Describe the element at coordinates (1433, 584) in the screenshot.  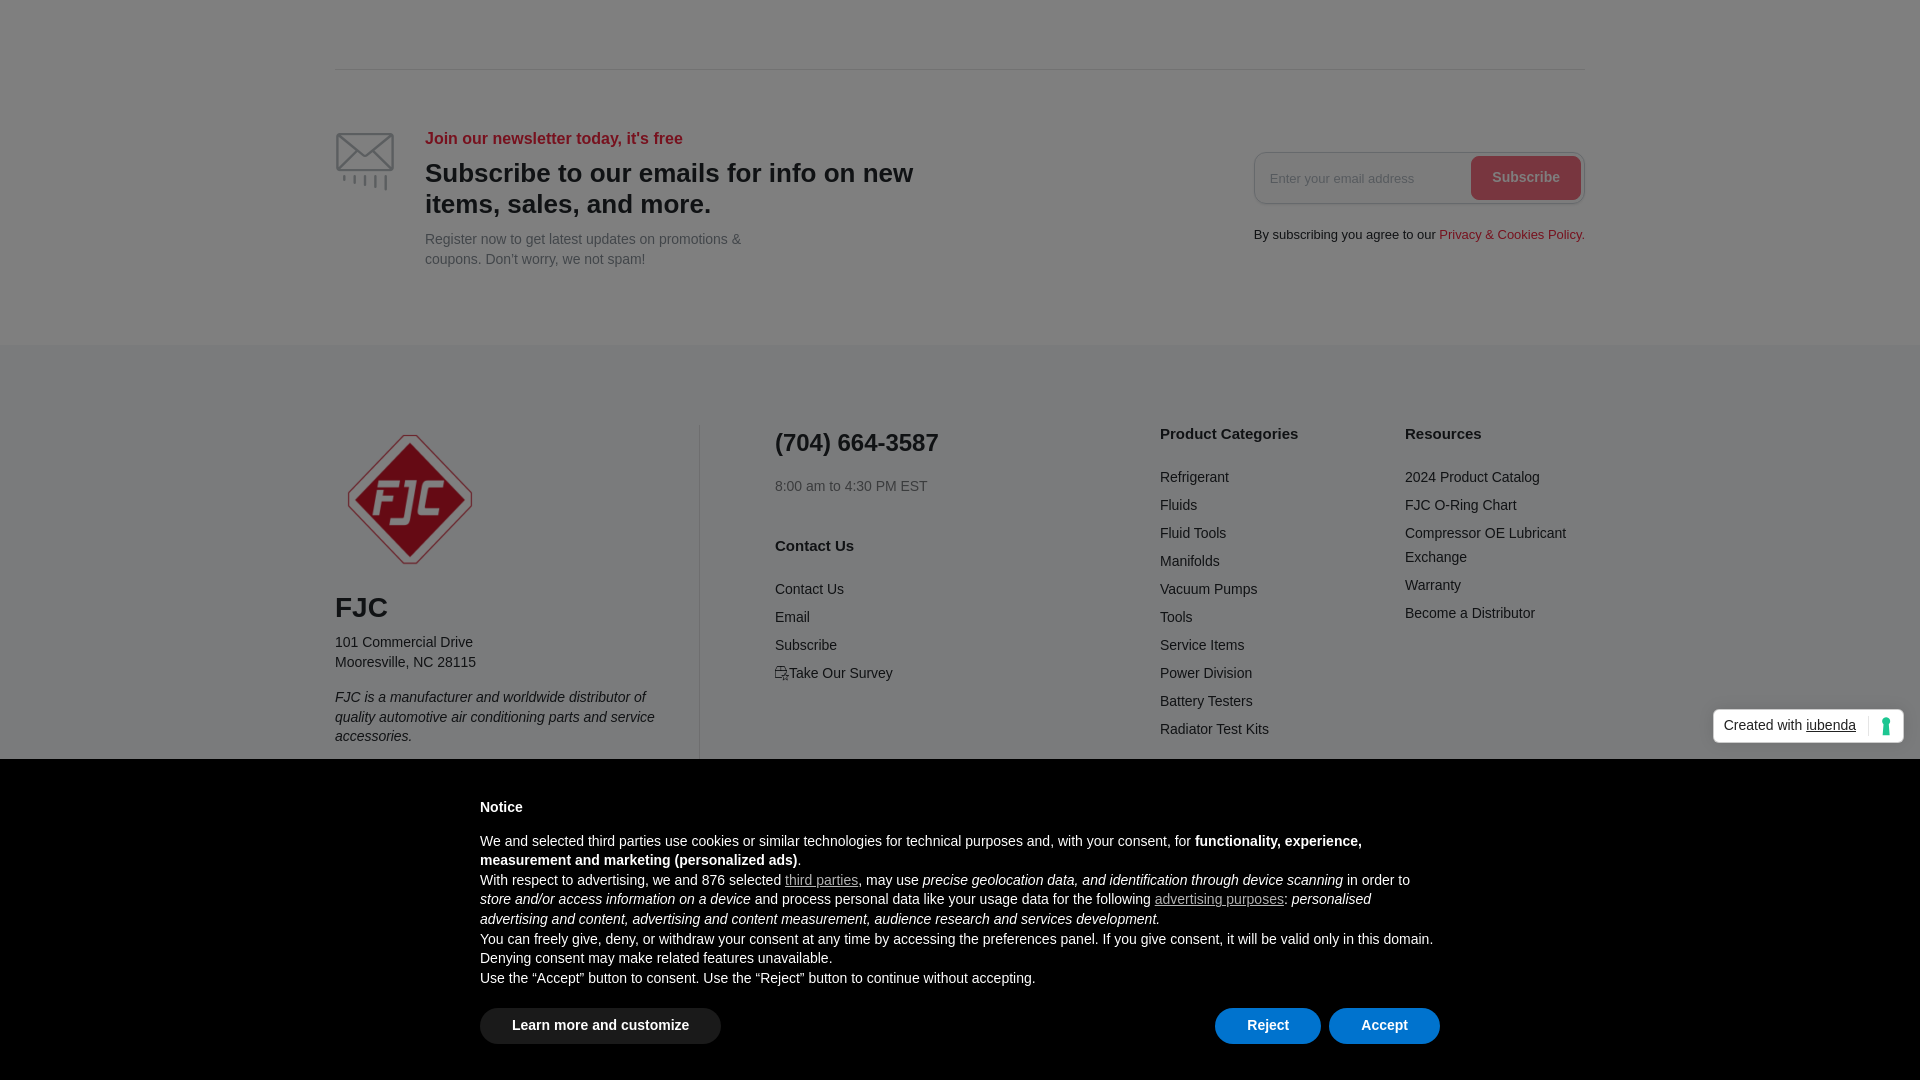
I see `Warranty` at that location.